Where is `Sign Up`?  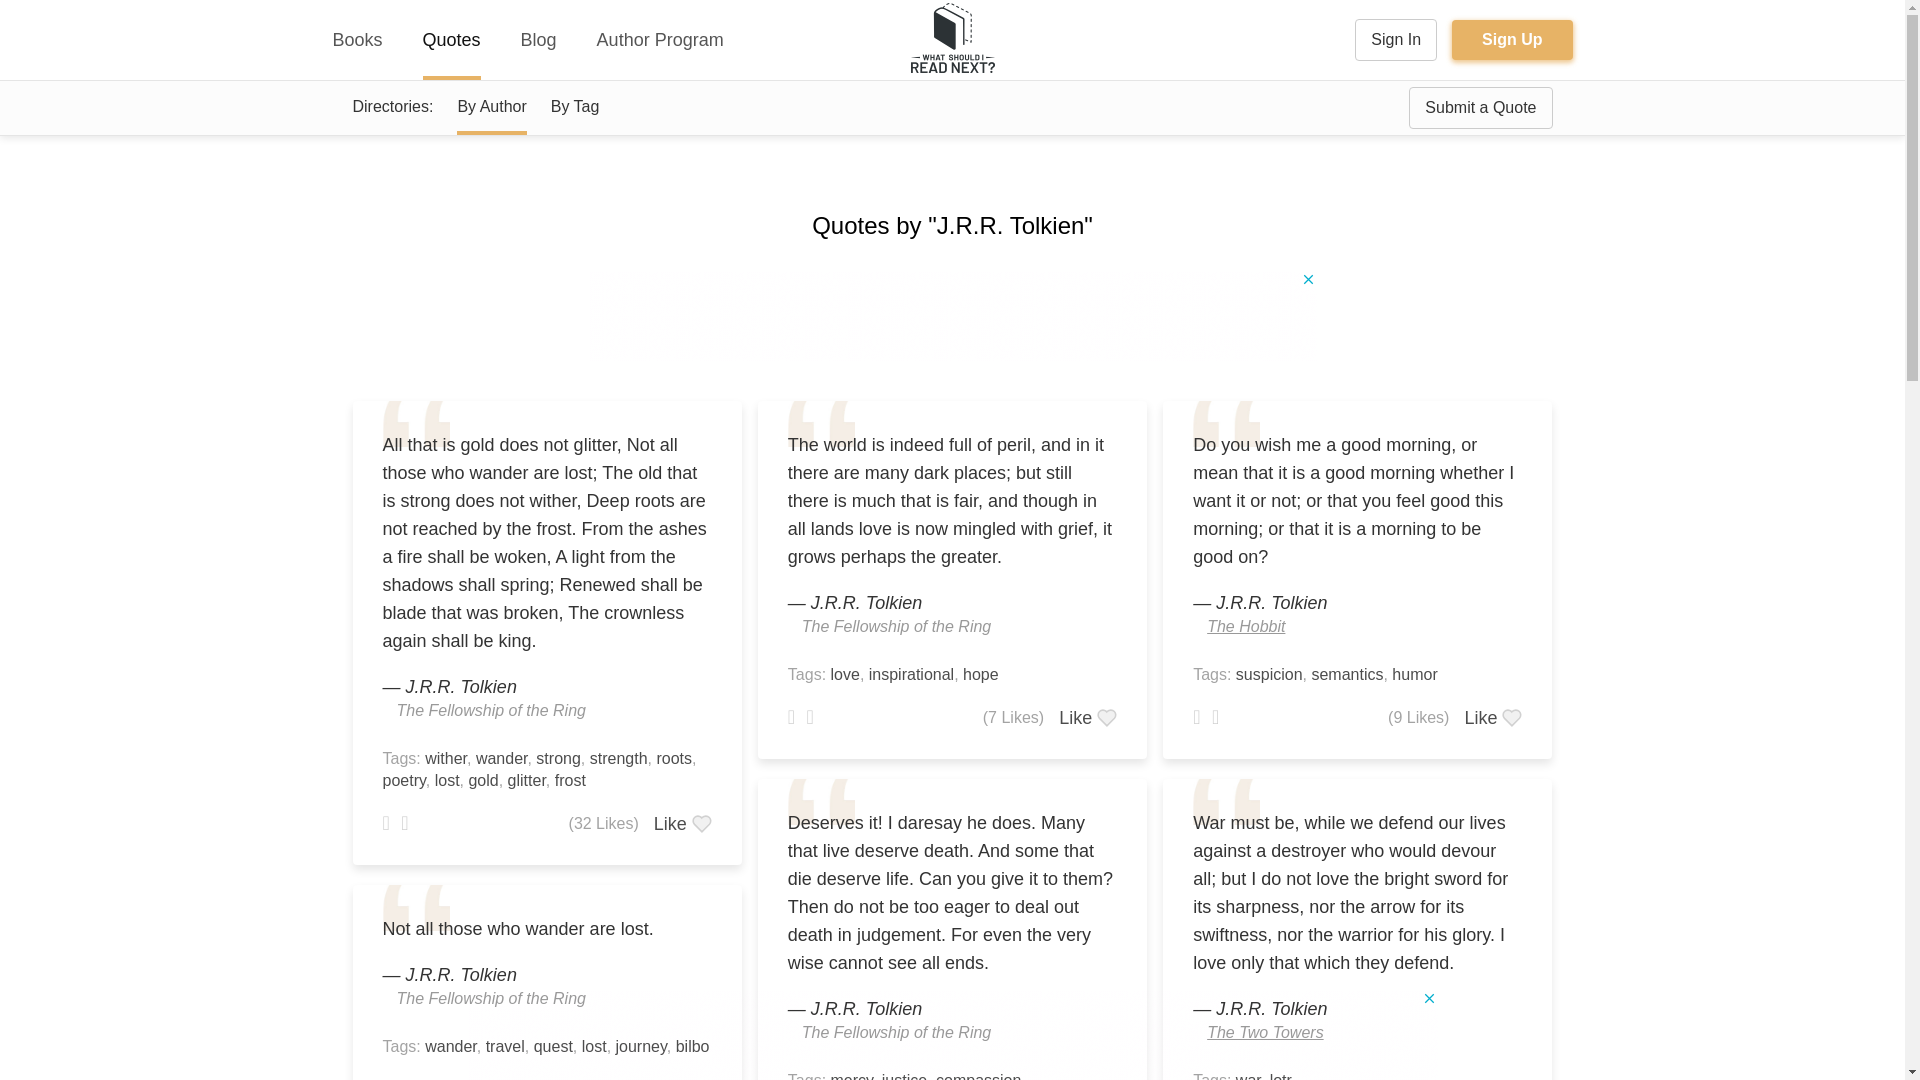 Sign Up is located at coordinates (1512, 40).